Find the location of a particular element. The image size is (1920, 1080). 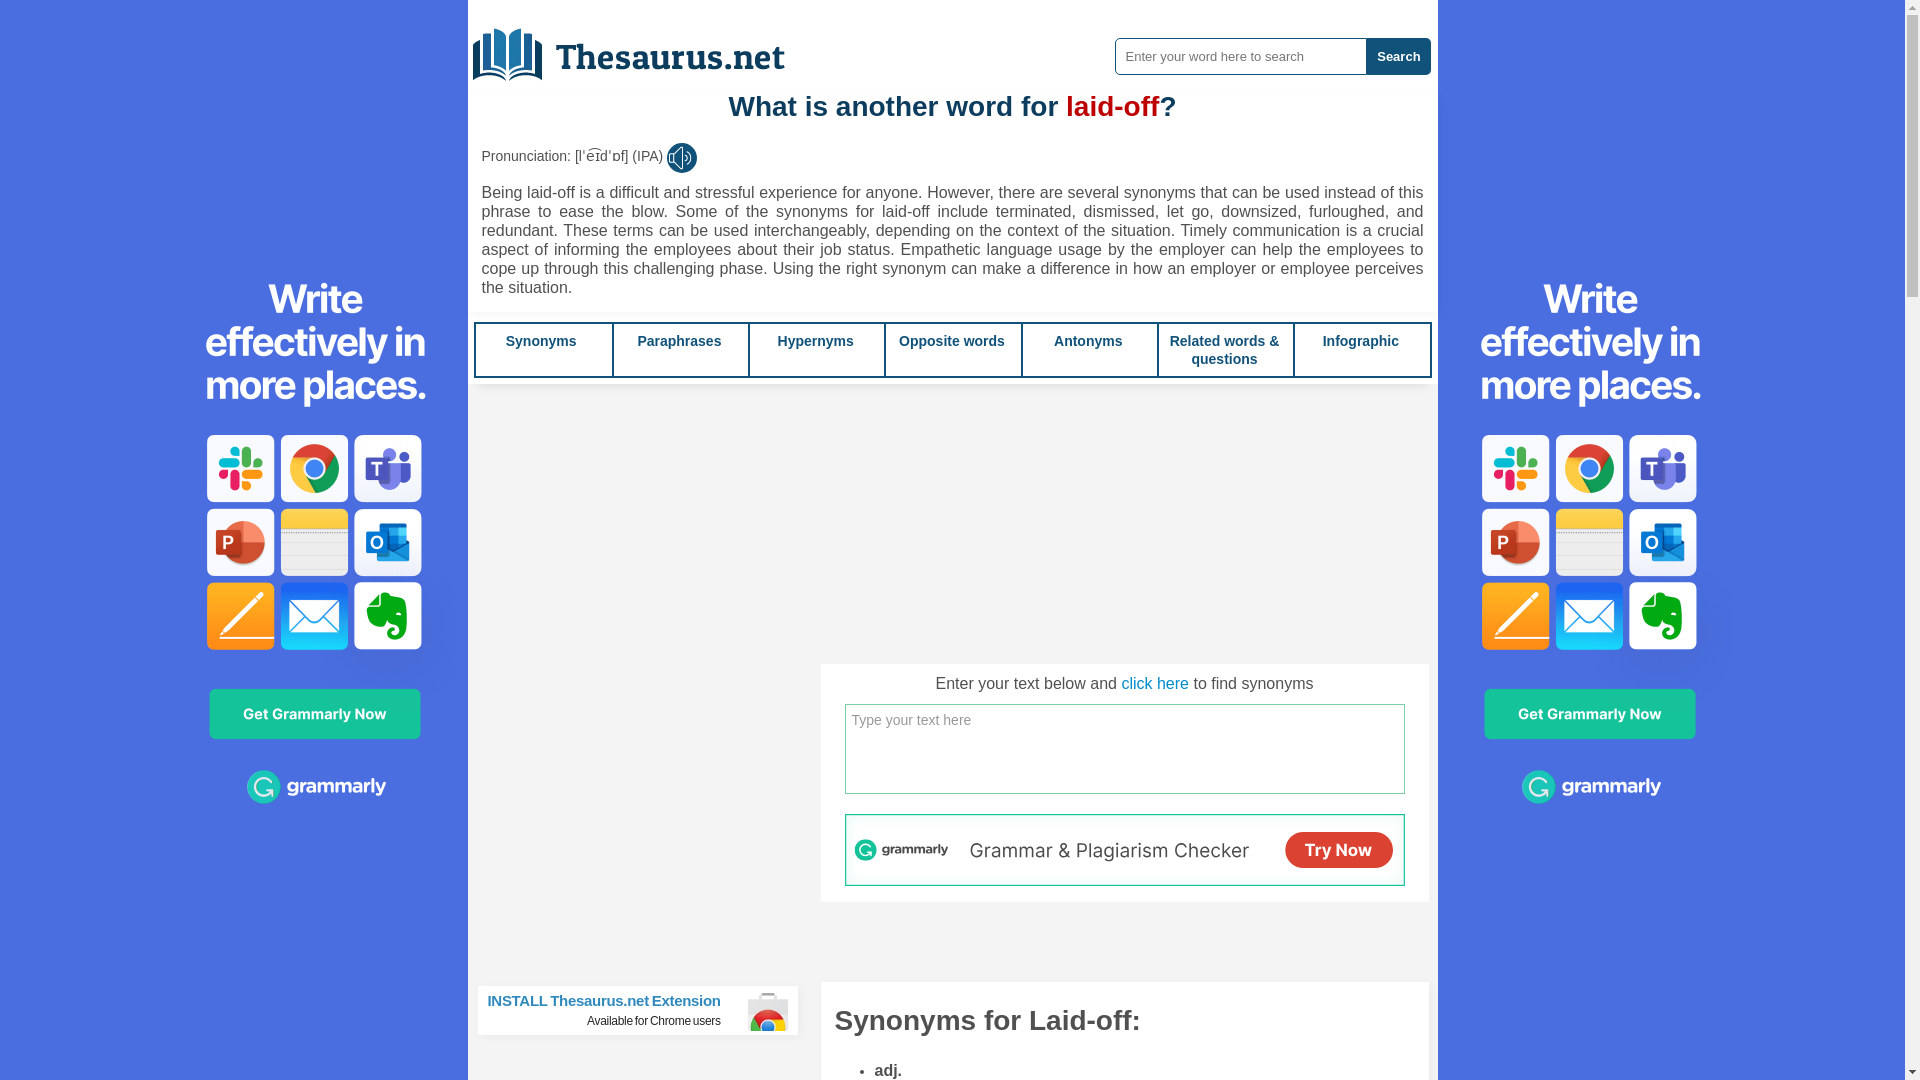

Thesaurus.net is located at coordinates (1088, 340).